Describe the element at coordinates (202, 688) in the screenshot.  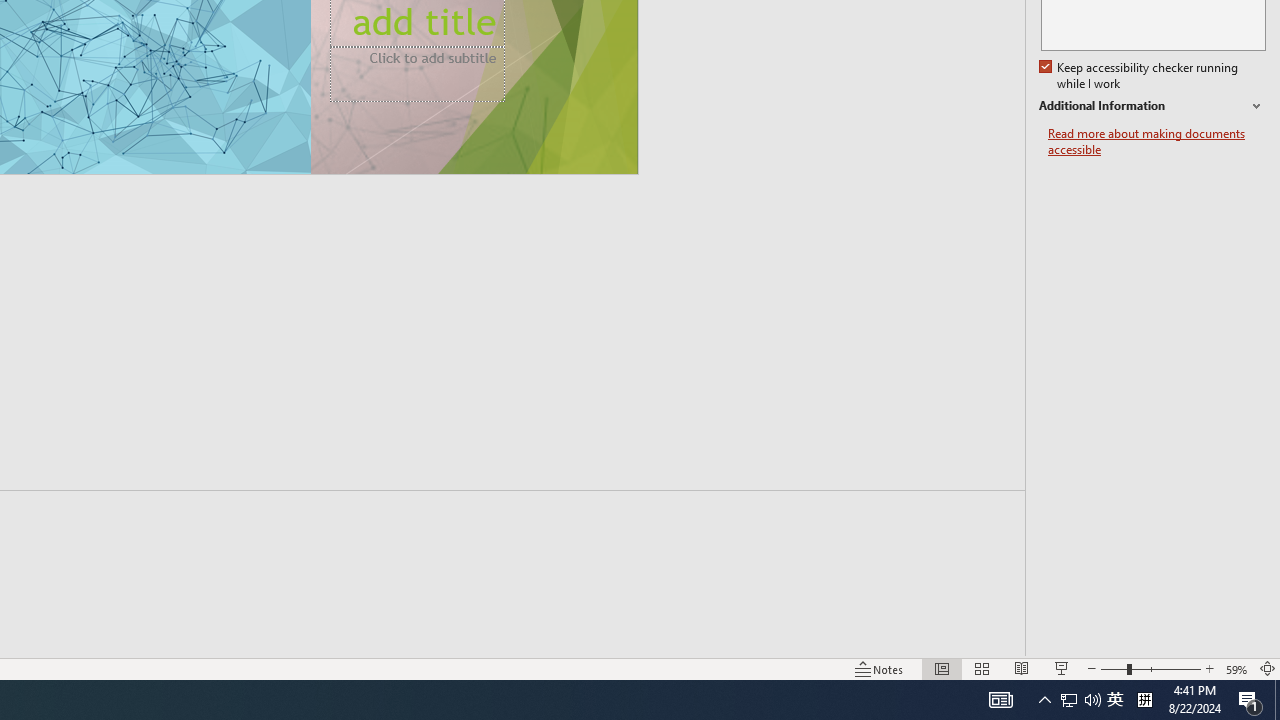
I see `Poe` at that location.